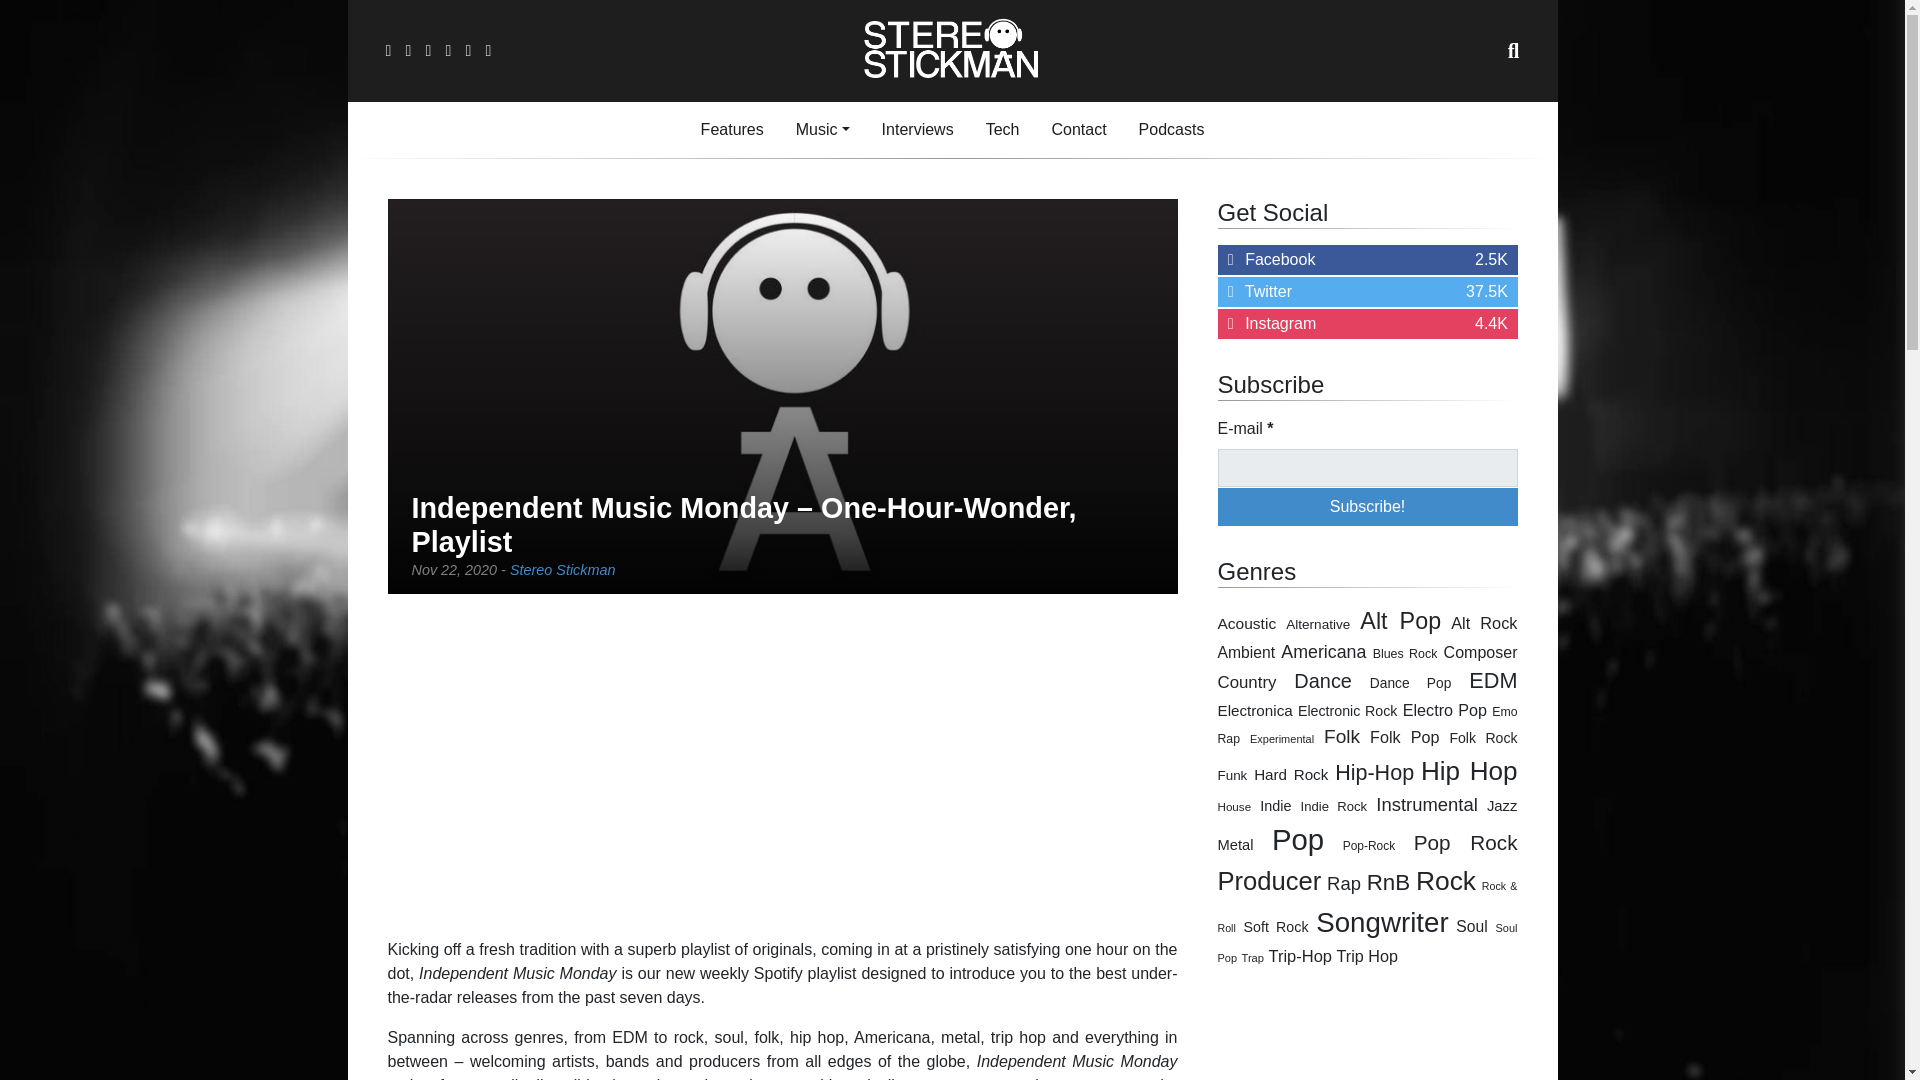 The width and height of the screenshot is (1920, 1080). I want to click on Advertisement, so click(1172, 130).